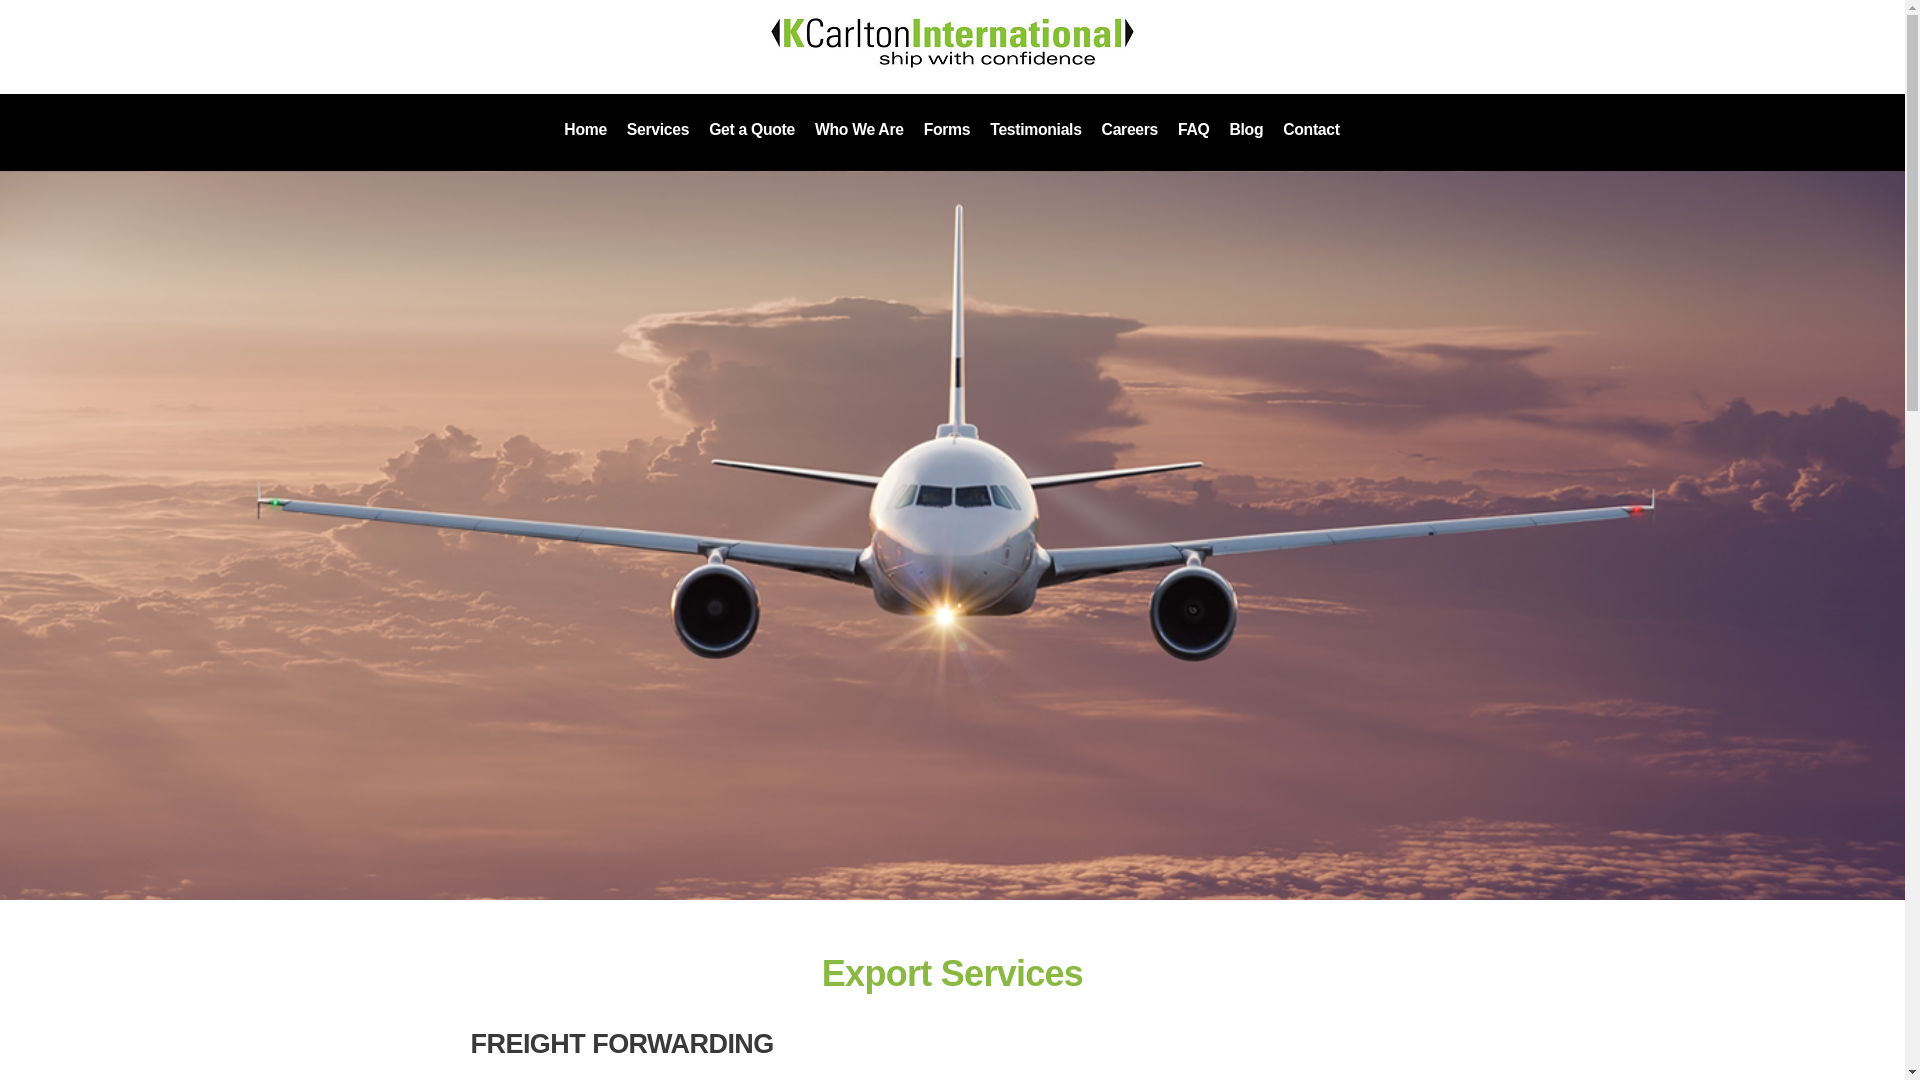 This screenshot has width=1920, height=1080. Describe the element at coordinates (952, 43) in the screenshot. I see `Home` at that location.